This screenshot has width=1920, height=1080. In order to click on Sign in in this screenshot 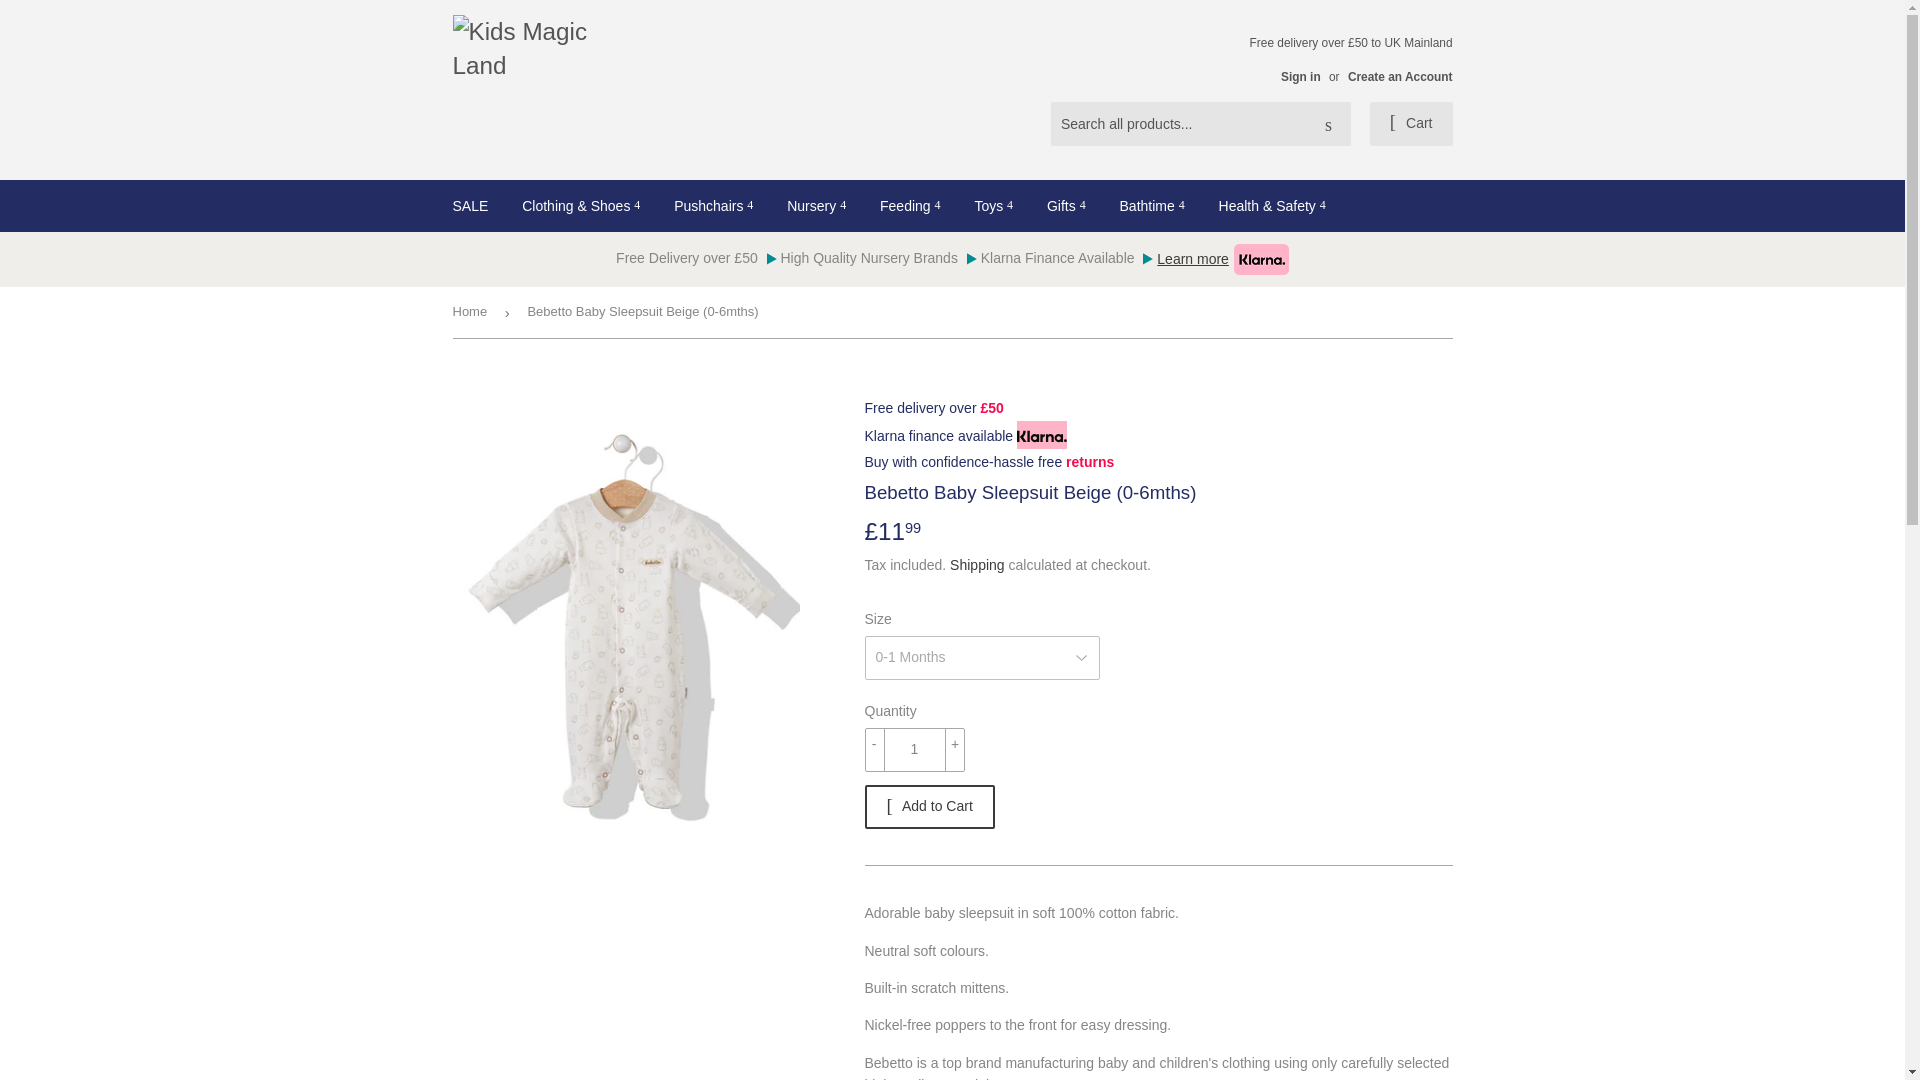, I will do `click(1300, 77)`.